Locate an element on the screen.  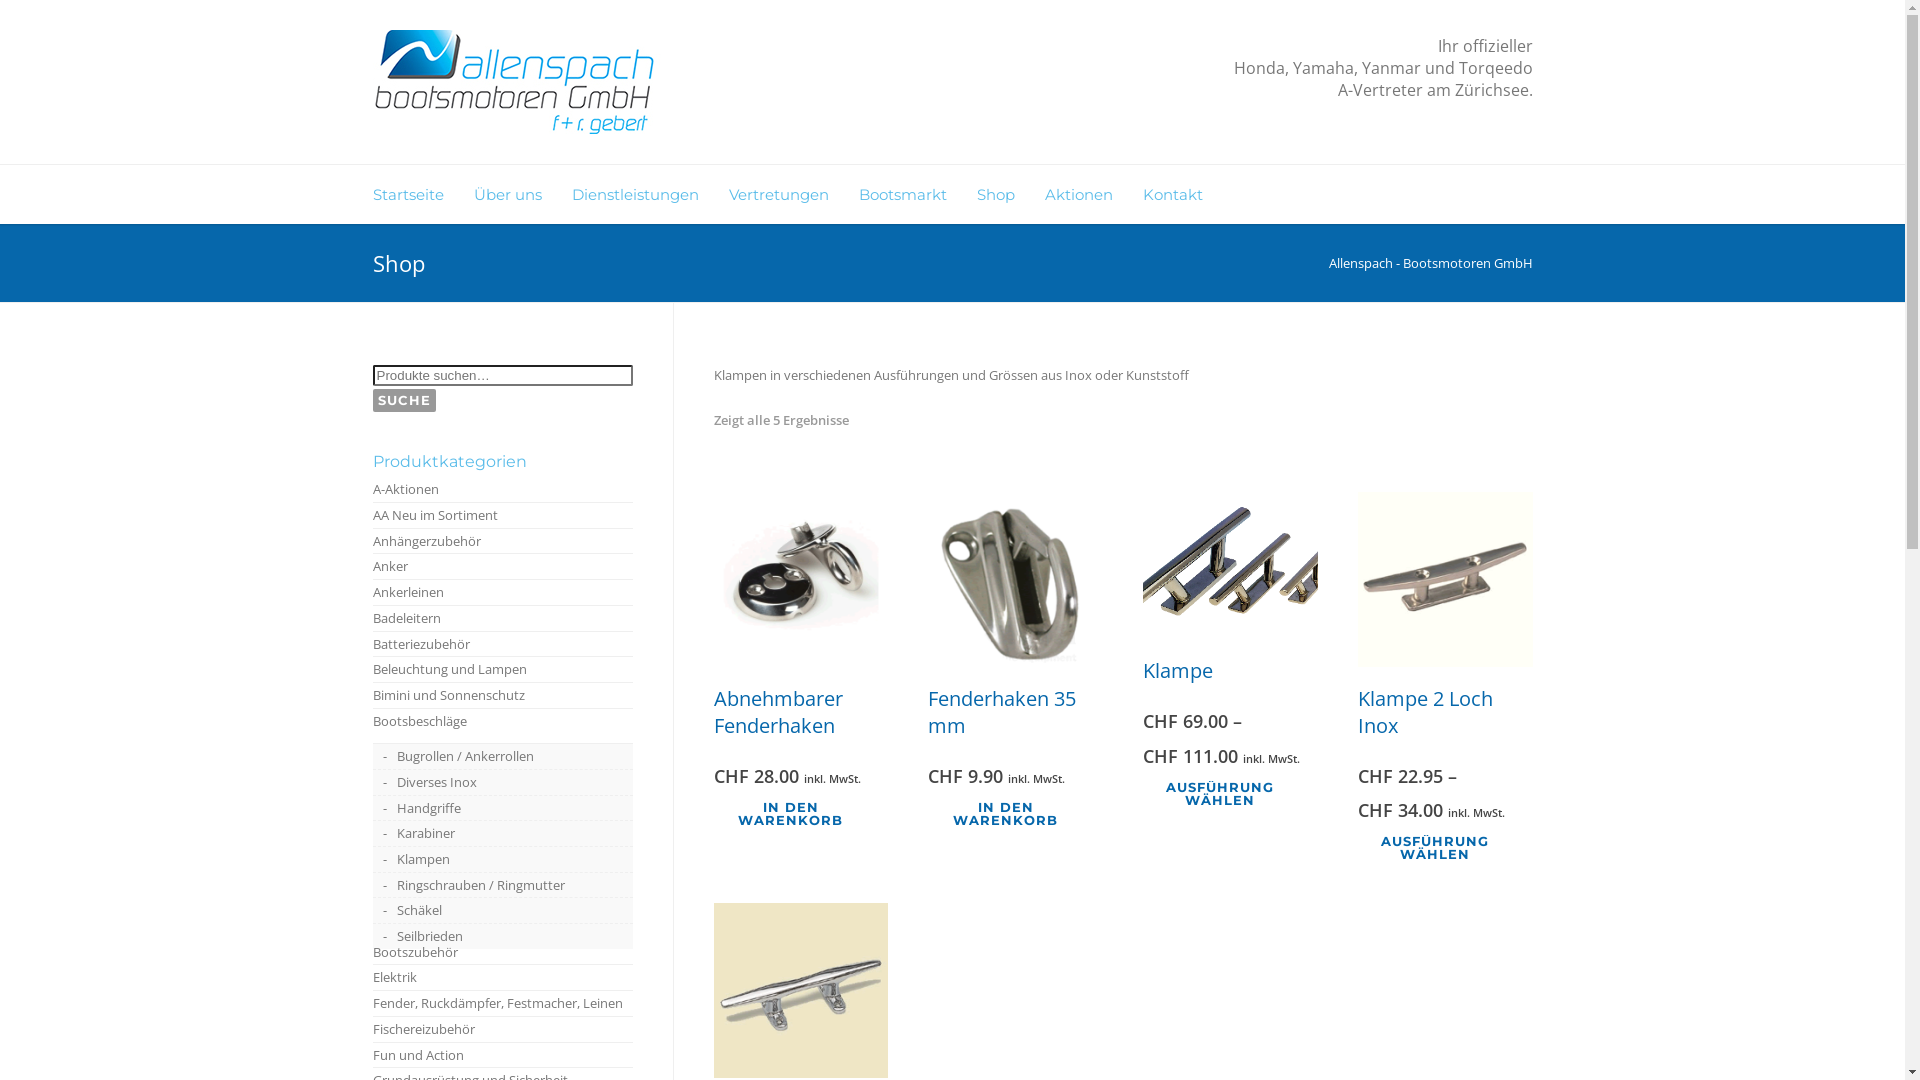
Fun und Action is located at coordinates (502, 1054).